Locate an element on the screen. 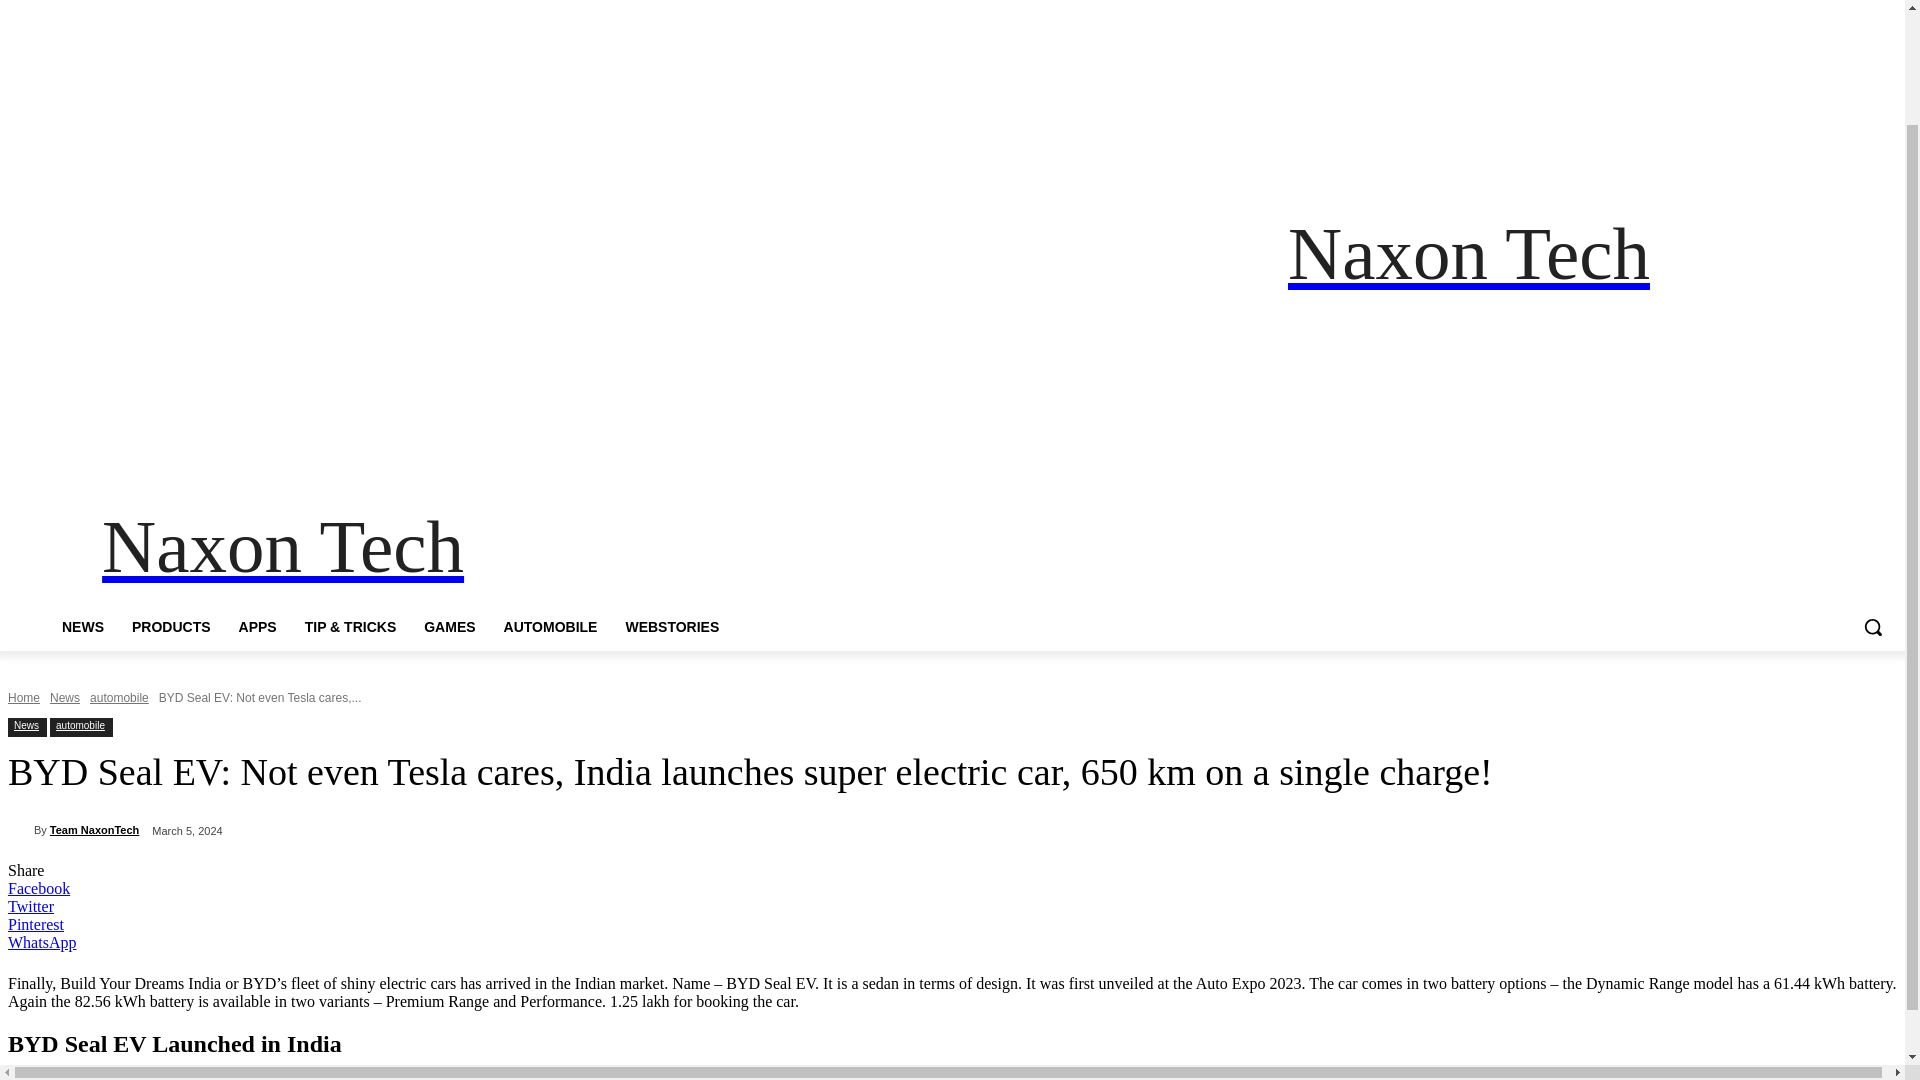 The width and height of the screenshot is (1920, 1080). WEBSTORIES is located at coordinates (672, 626).